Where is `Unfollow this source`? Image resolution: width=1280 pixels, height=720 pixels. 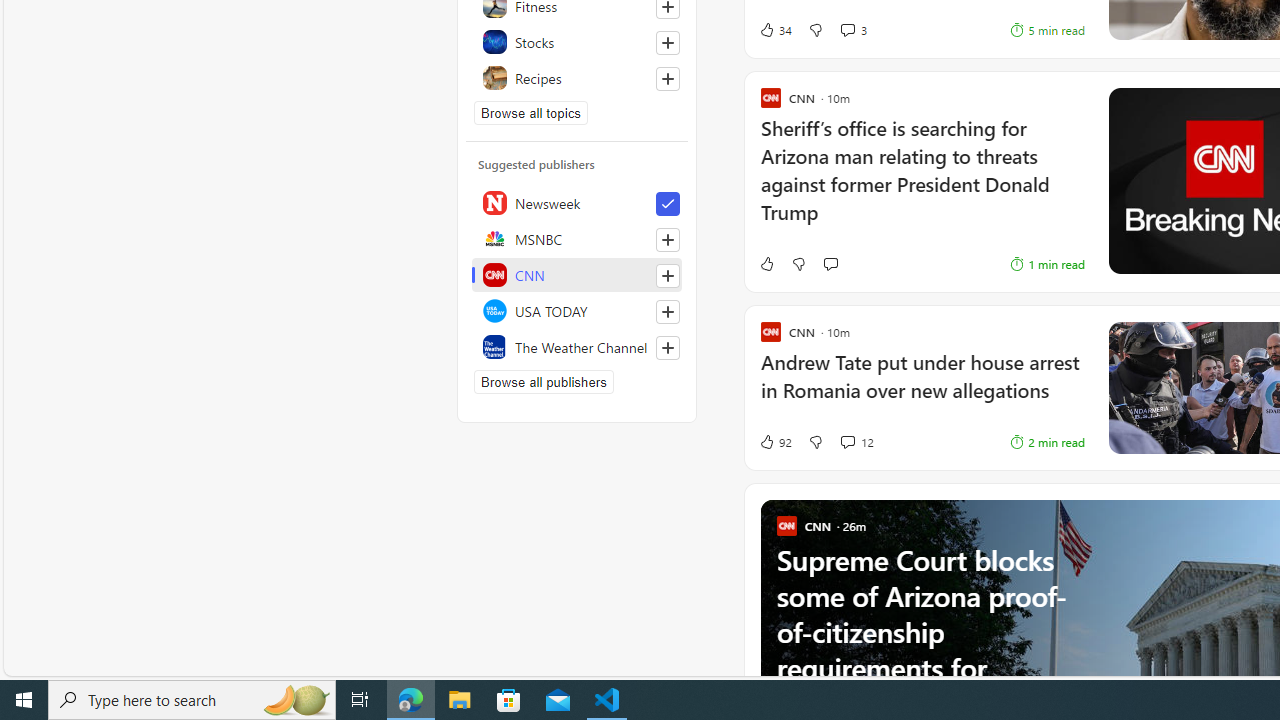 Unfollow this source is located at coordinates (667, 204).